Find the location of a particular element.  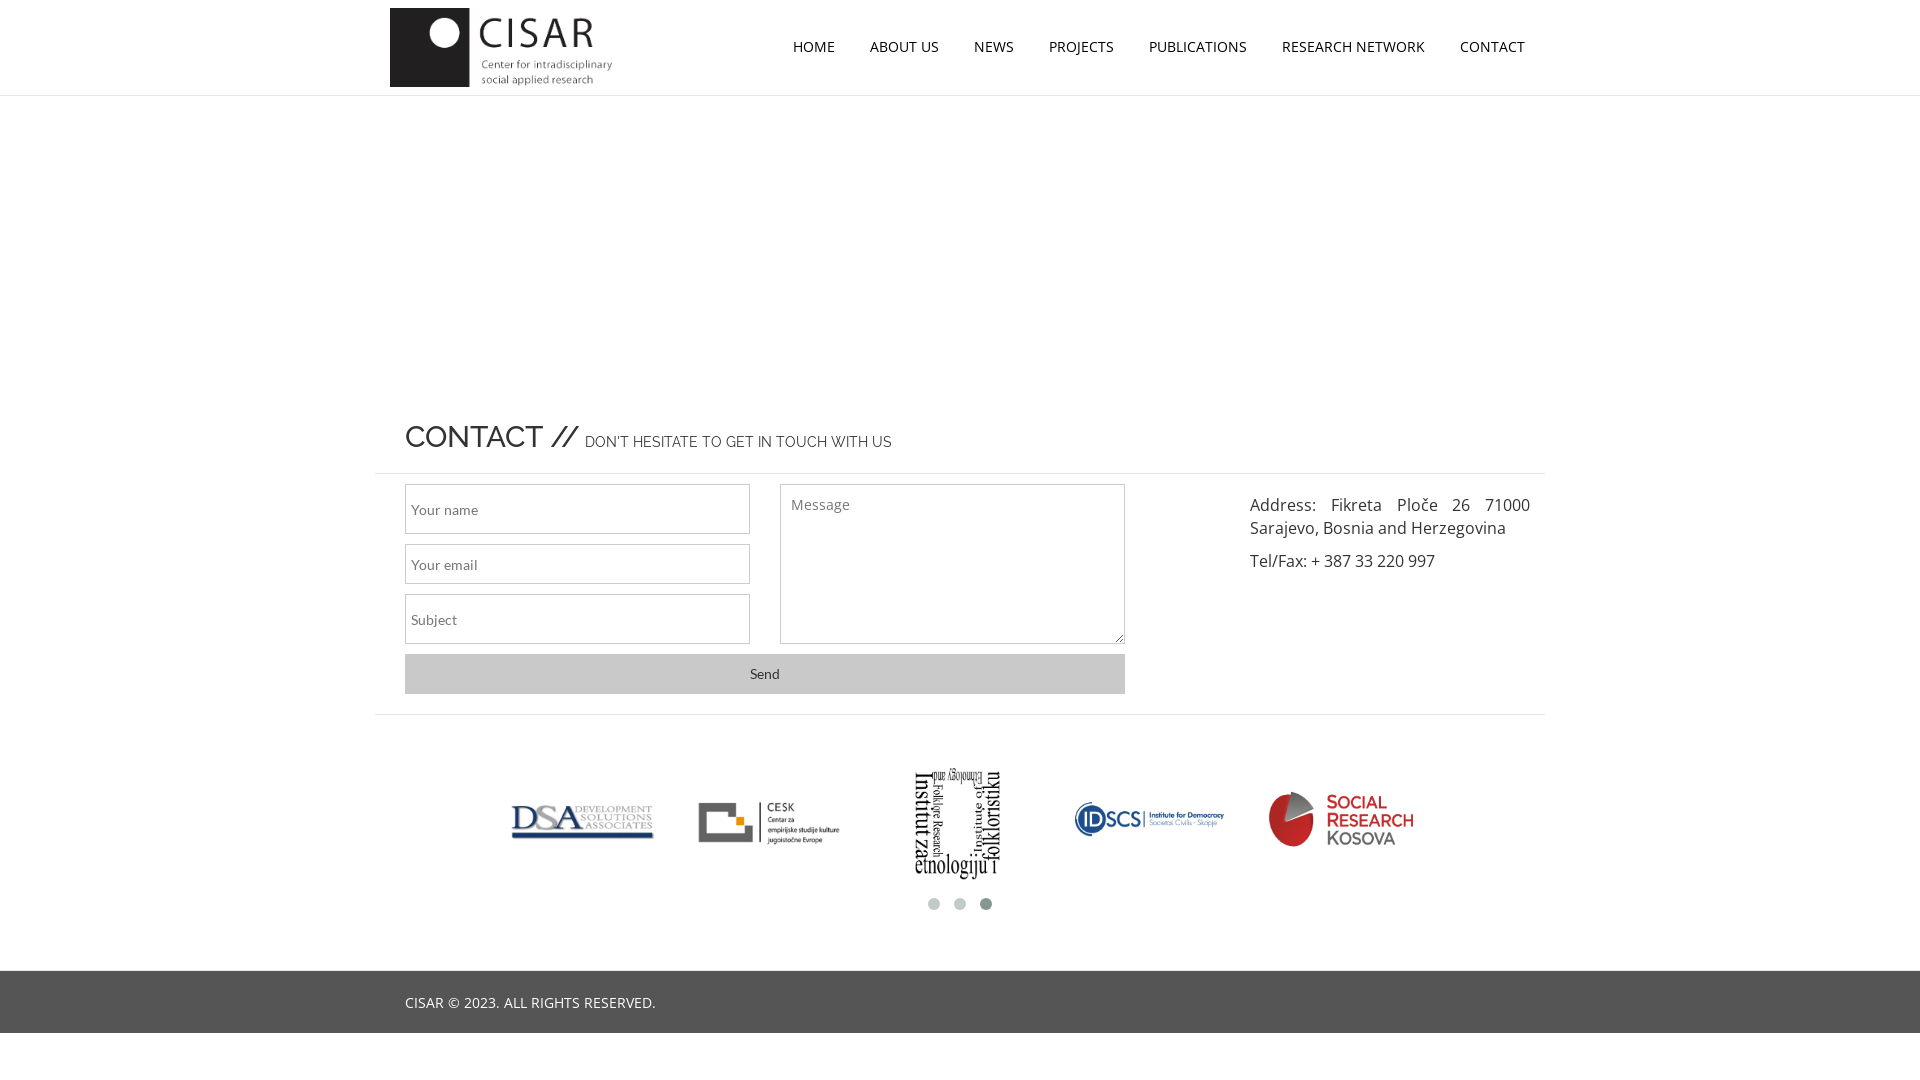

HOME is located at coordinates (814, 47).